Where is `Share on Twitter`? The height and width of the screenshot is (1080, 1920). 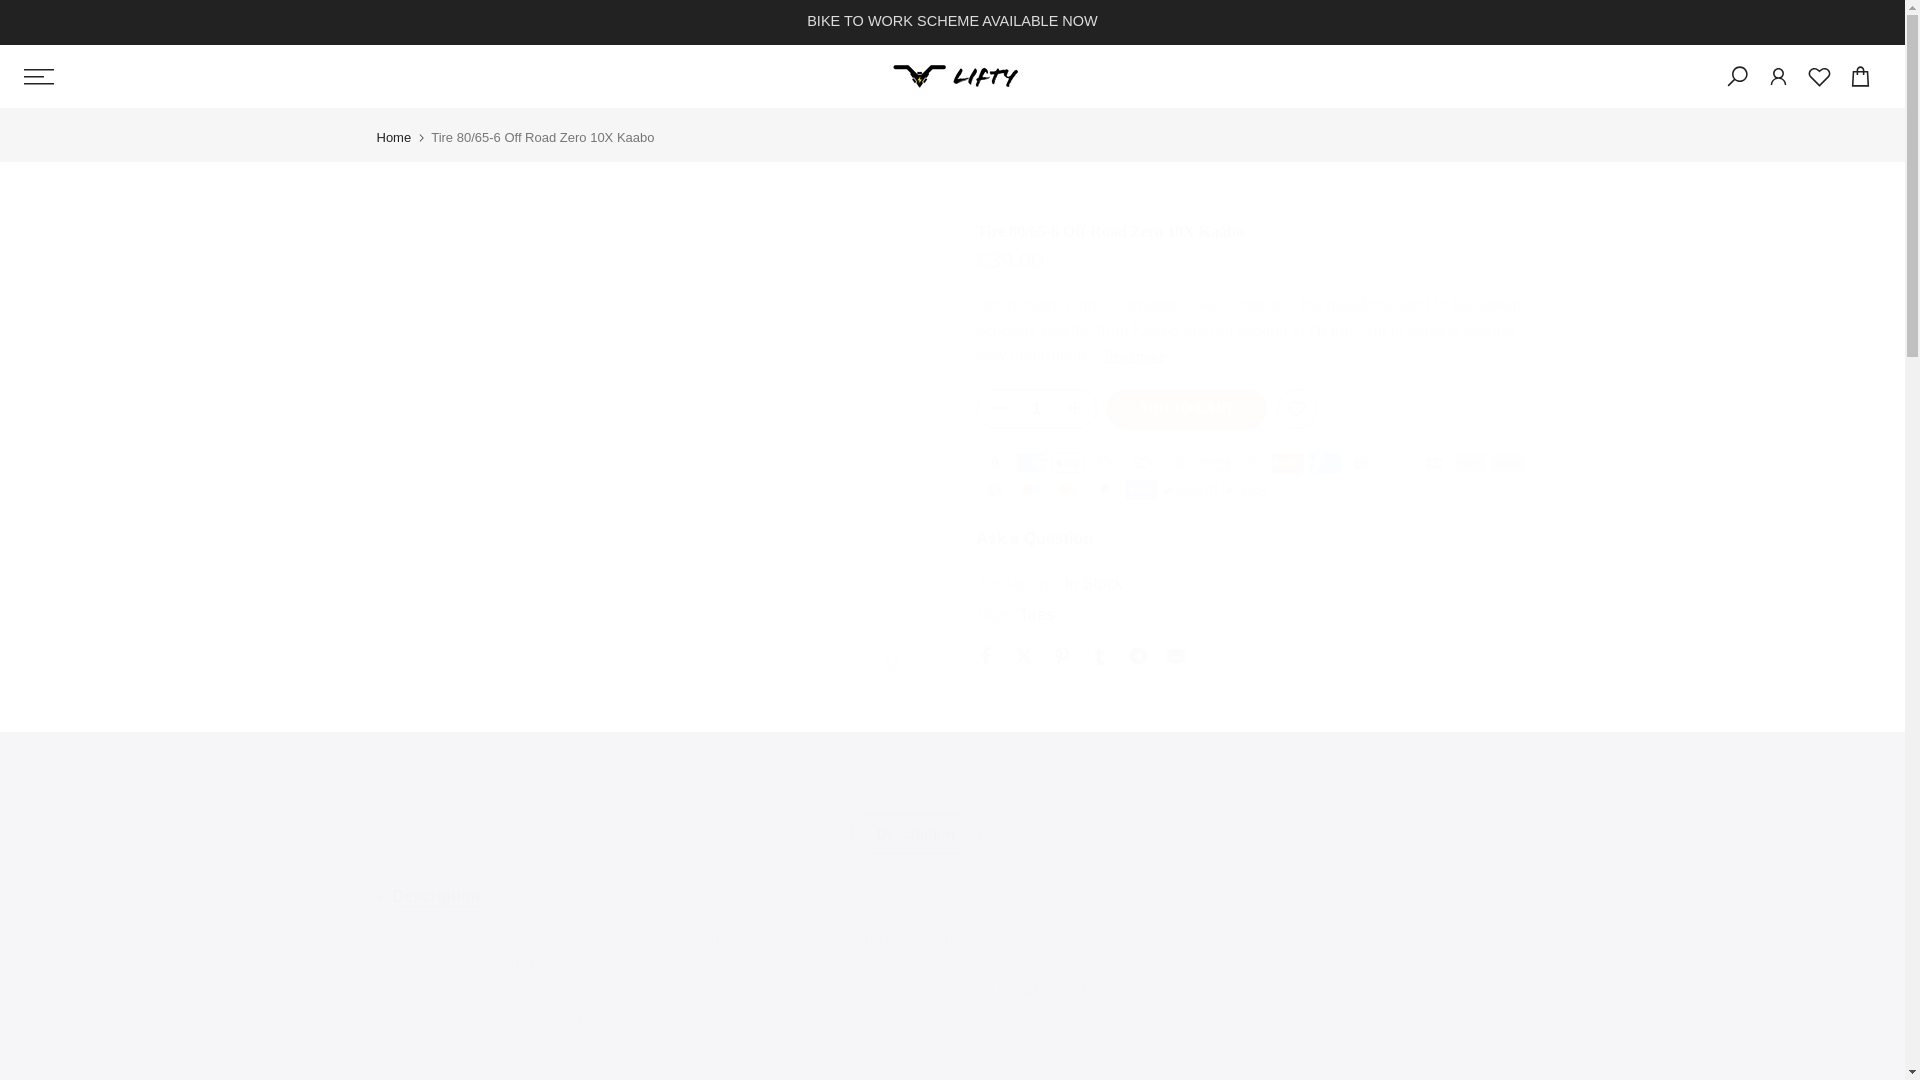
Share on Twitter is located at coordinates (1022, 656).